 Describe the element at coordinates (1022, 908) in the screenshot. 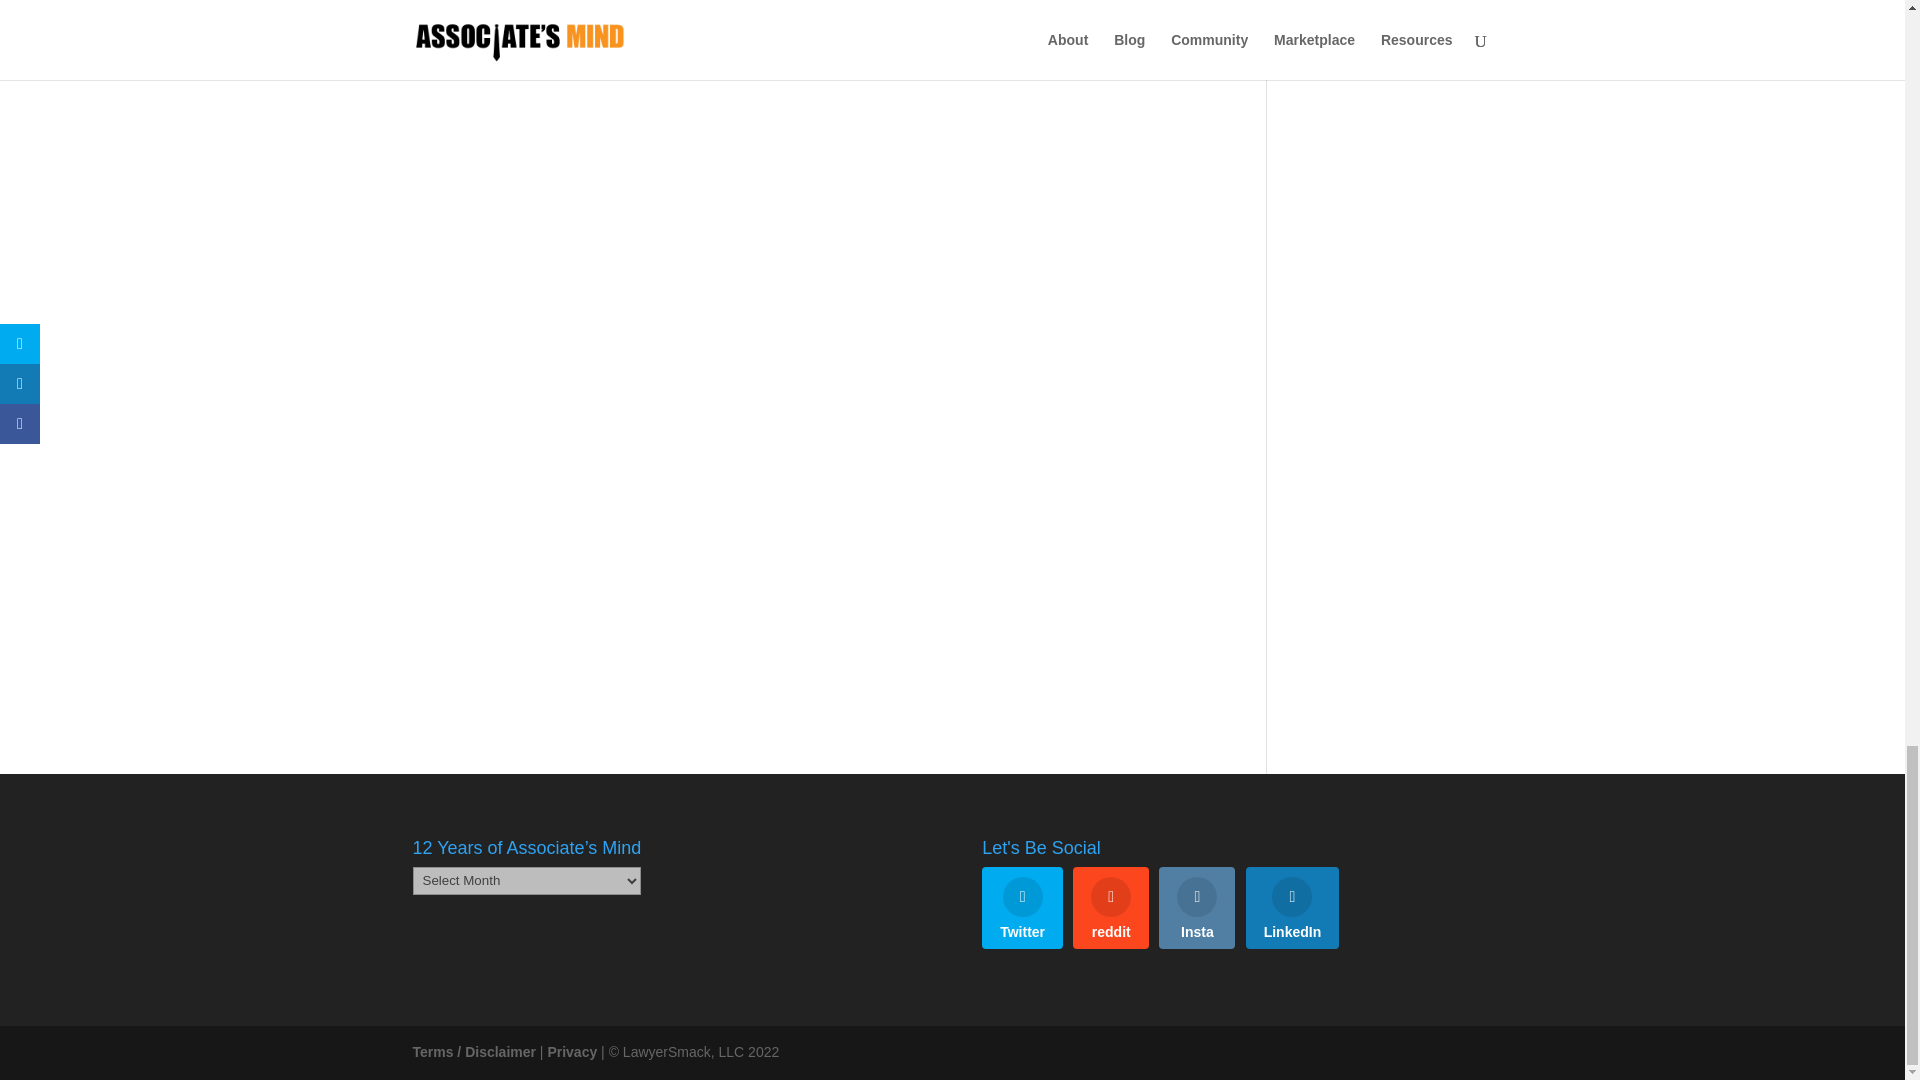

I see `Twitter` at that location.